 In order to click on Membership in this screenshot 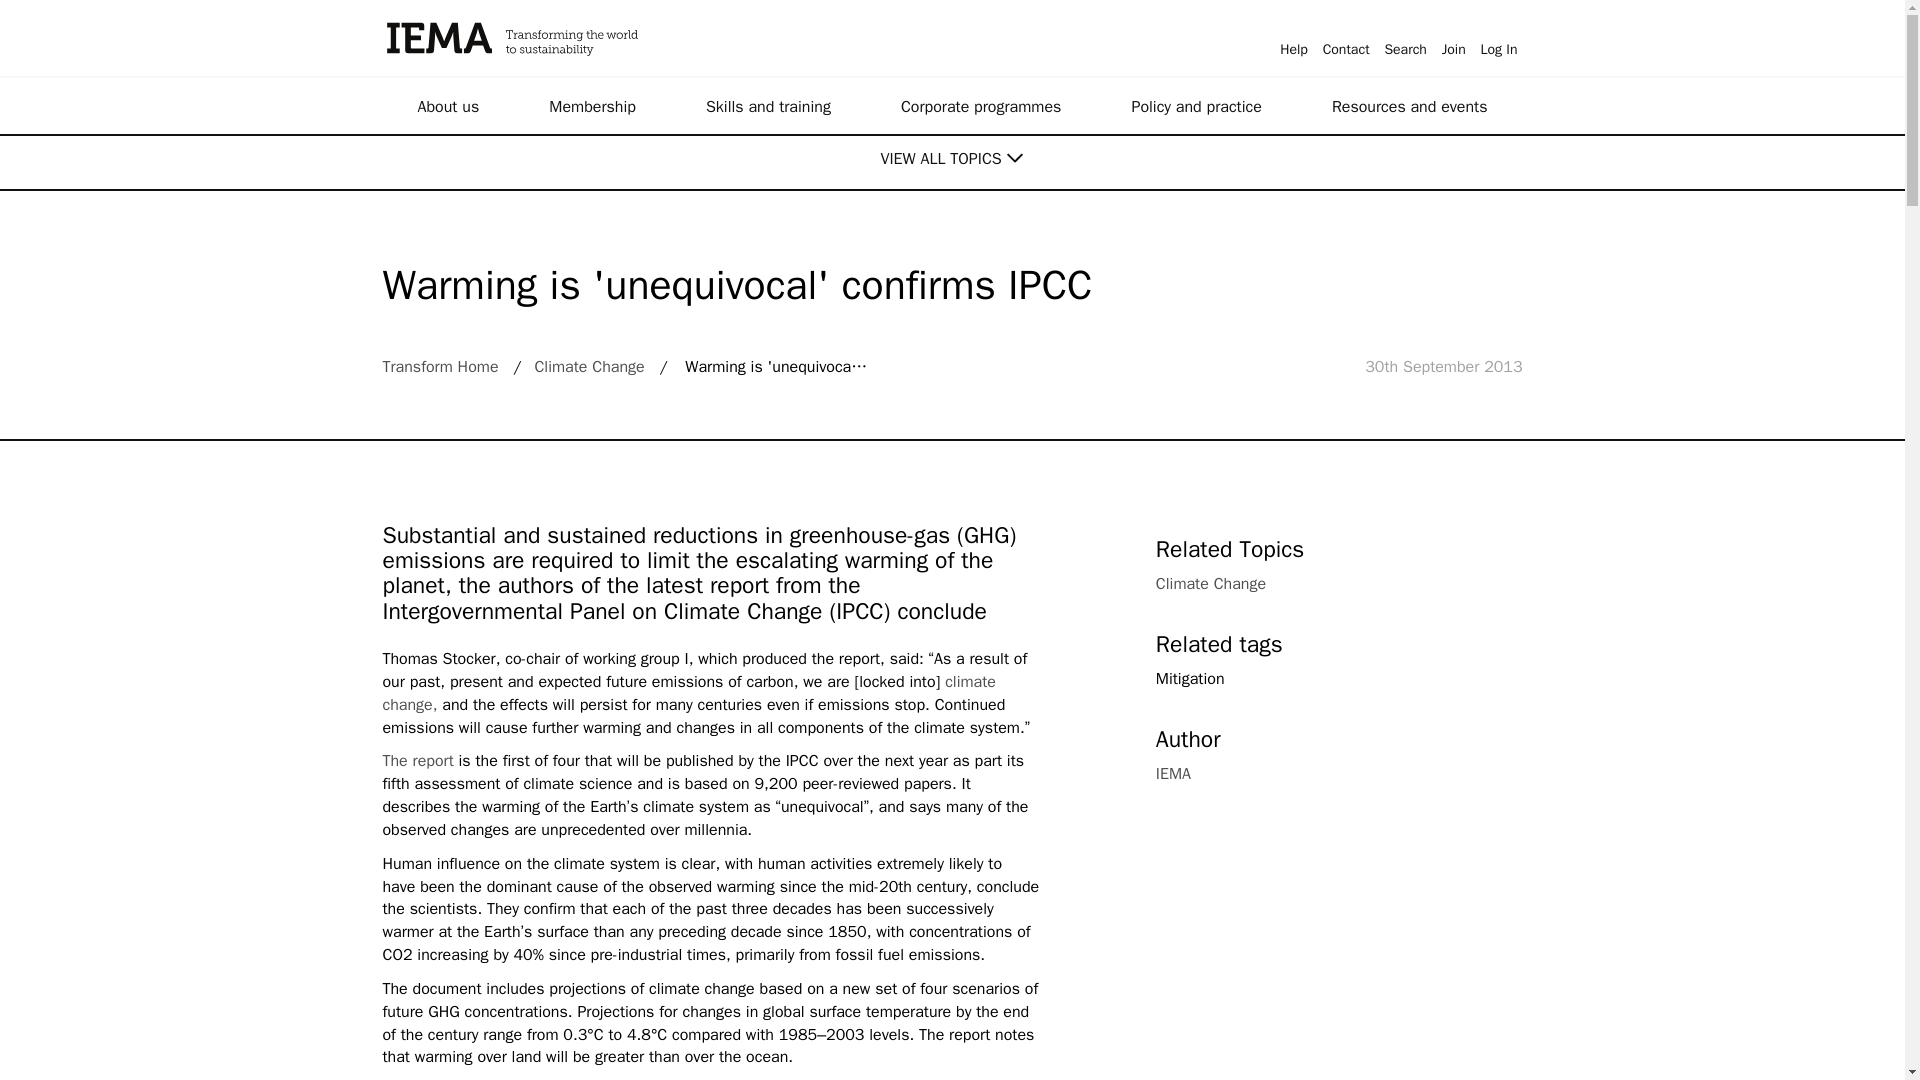, I will do `click(592, 105)`.